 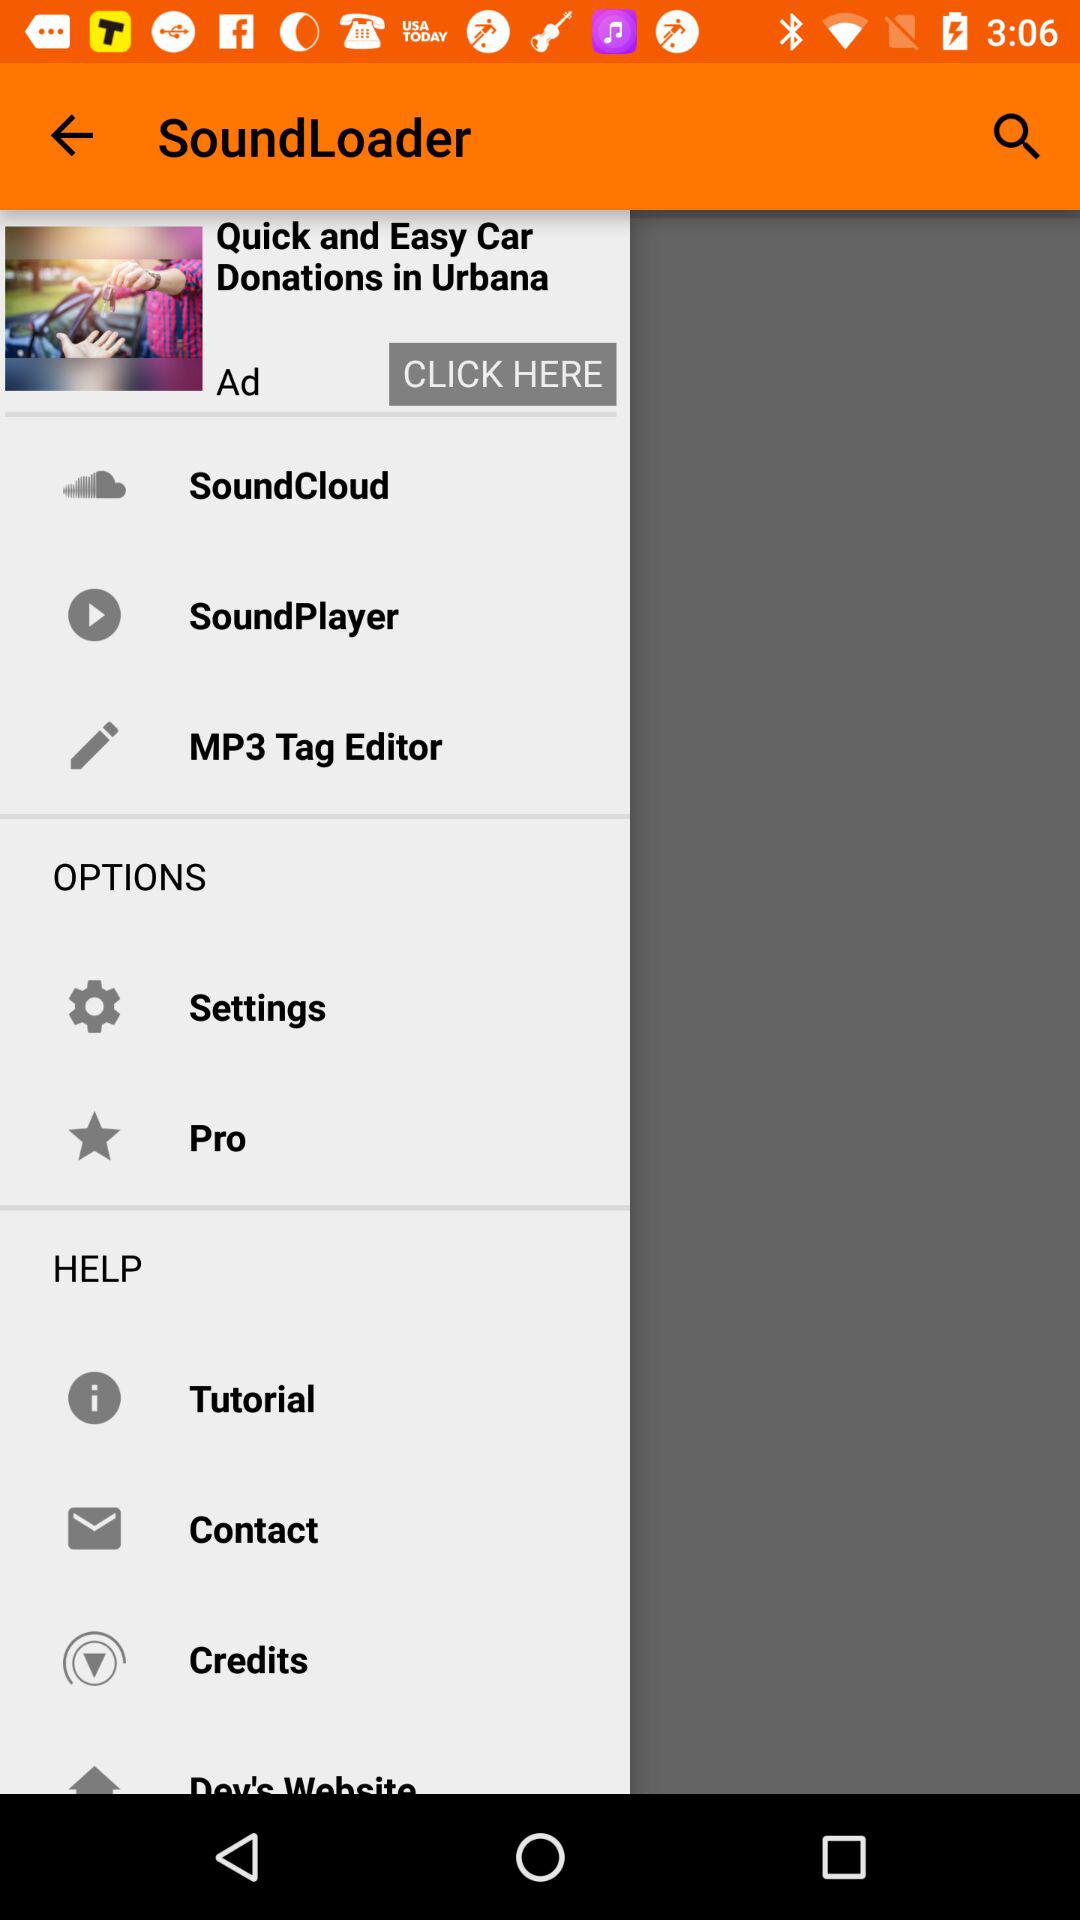 What do you see at coordinates (293, 614) in the screenshot?
I see `flip to soundplayer item` at bounding box center [293, 614].